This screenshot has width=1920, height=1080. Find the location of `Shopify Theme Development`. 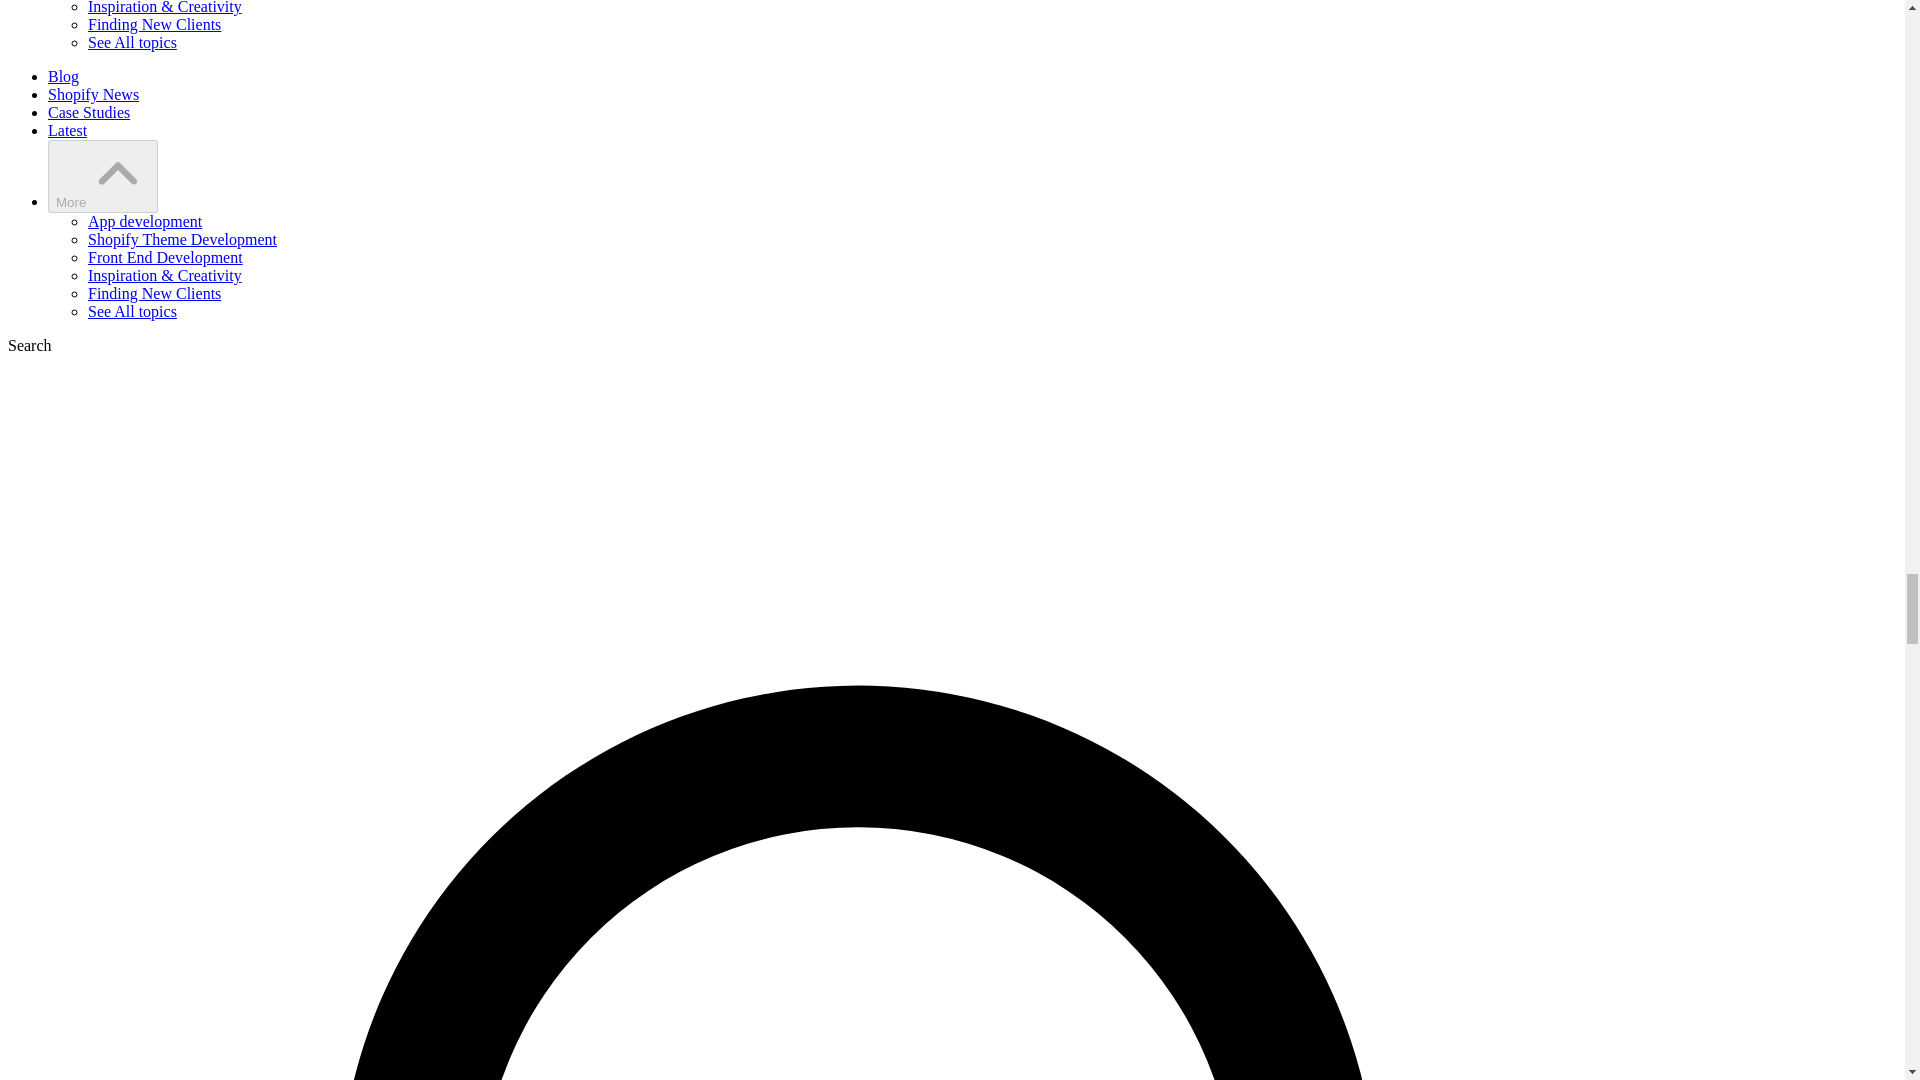

Shopify Theme Development is located at coordinates (182, 240).